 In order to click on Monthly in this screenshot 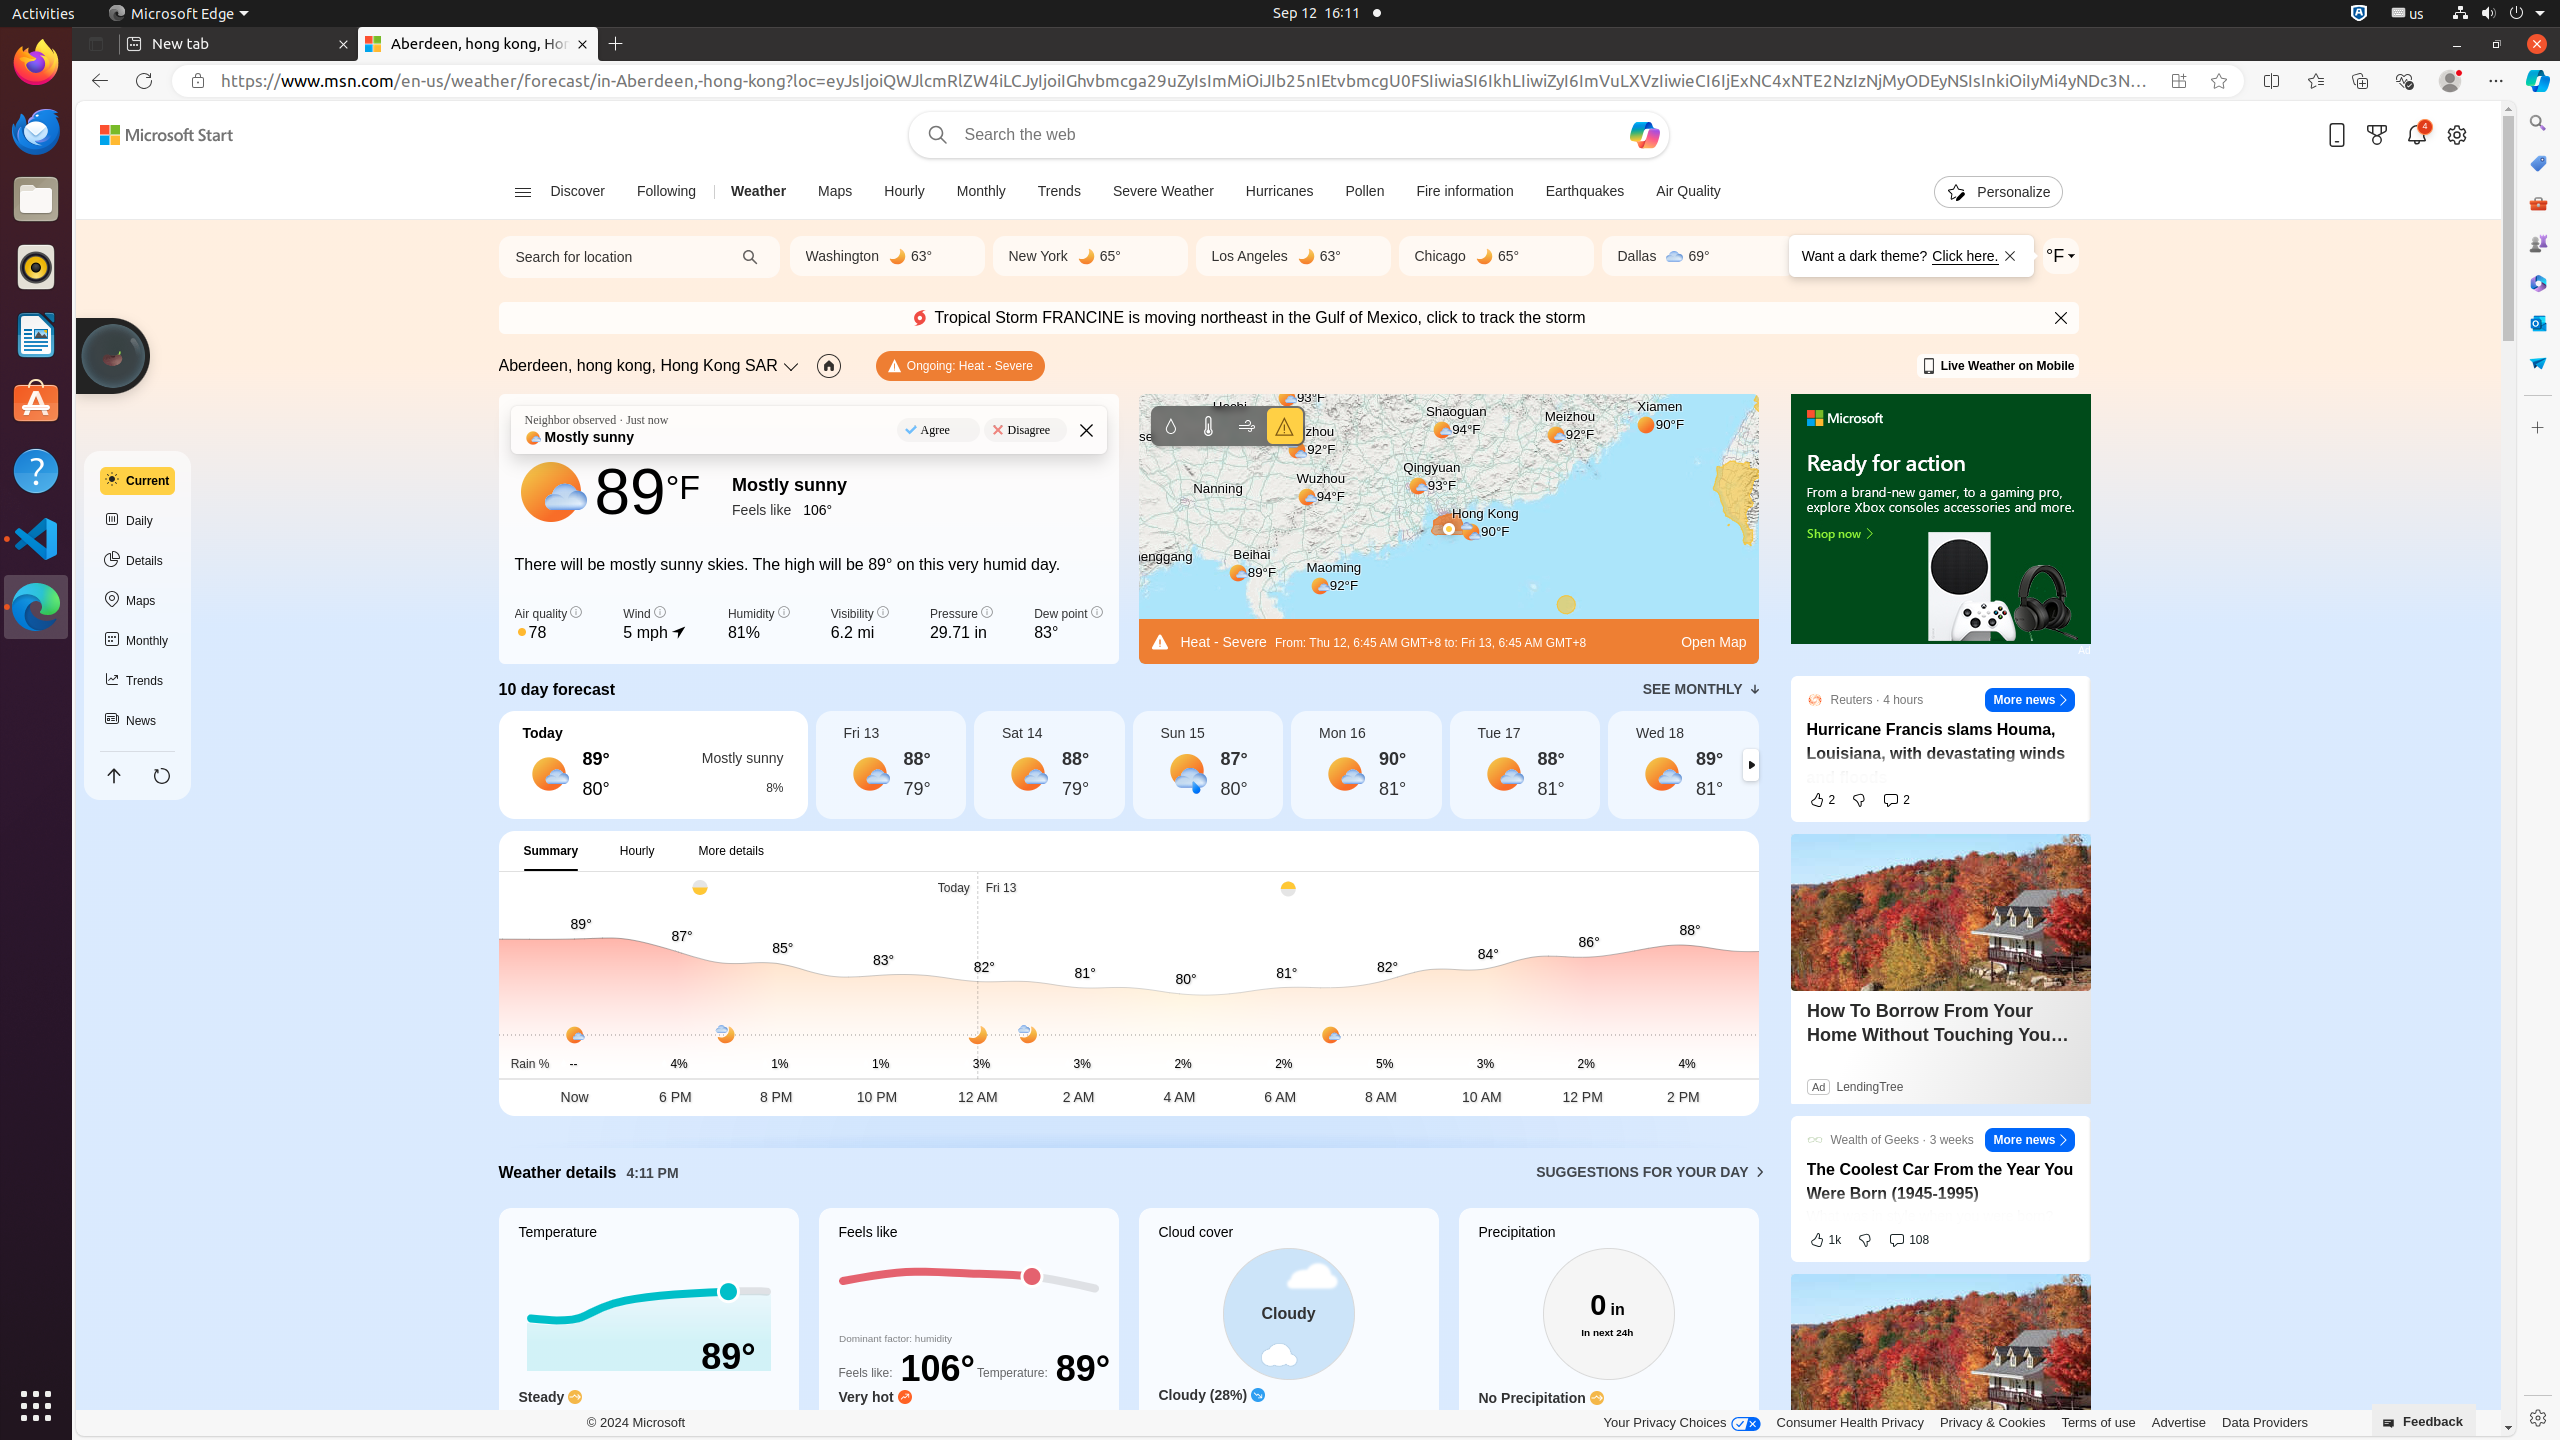, I will do `click(138, 641)`.